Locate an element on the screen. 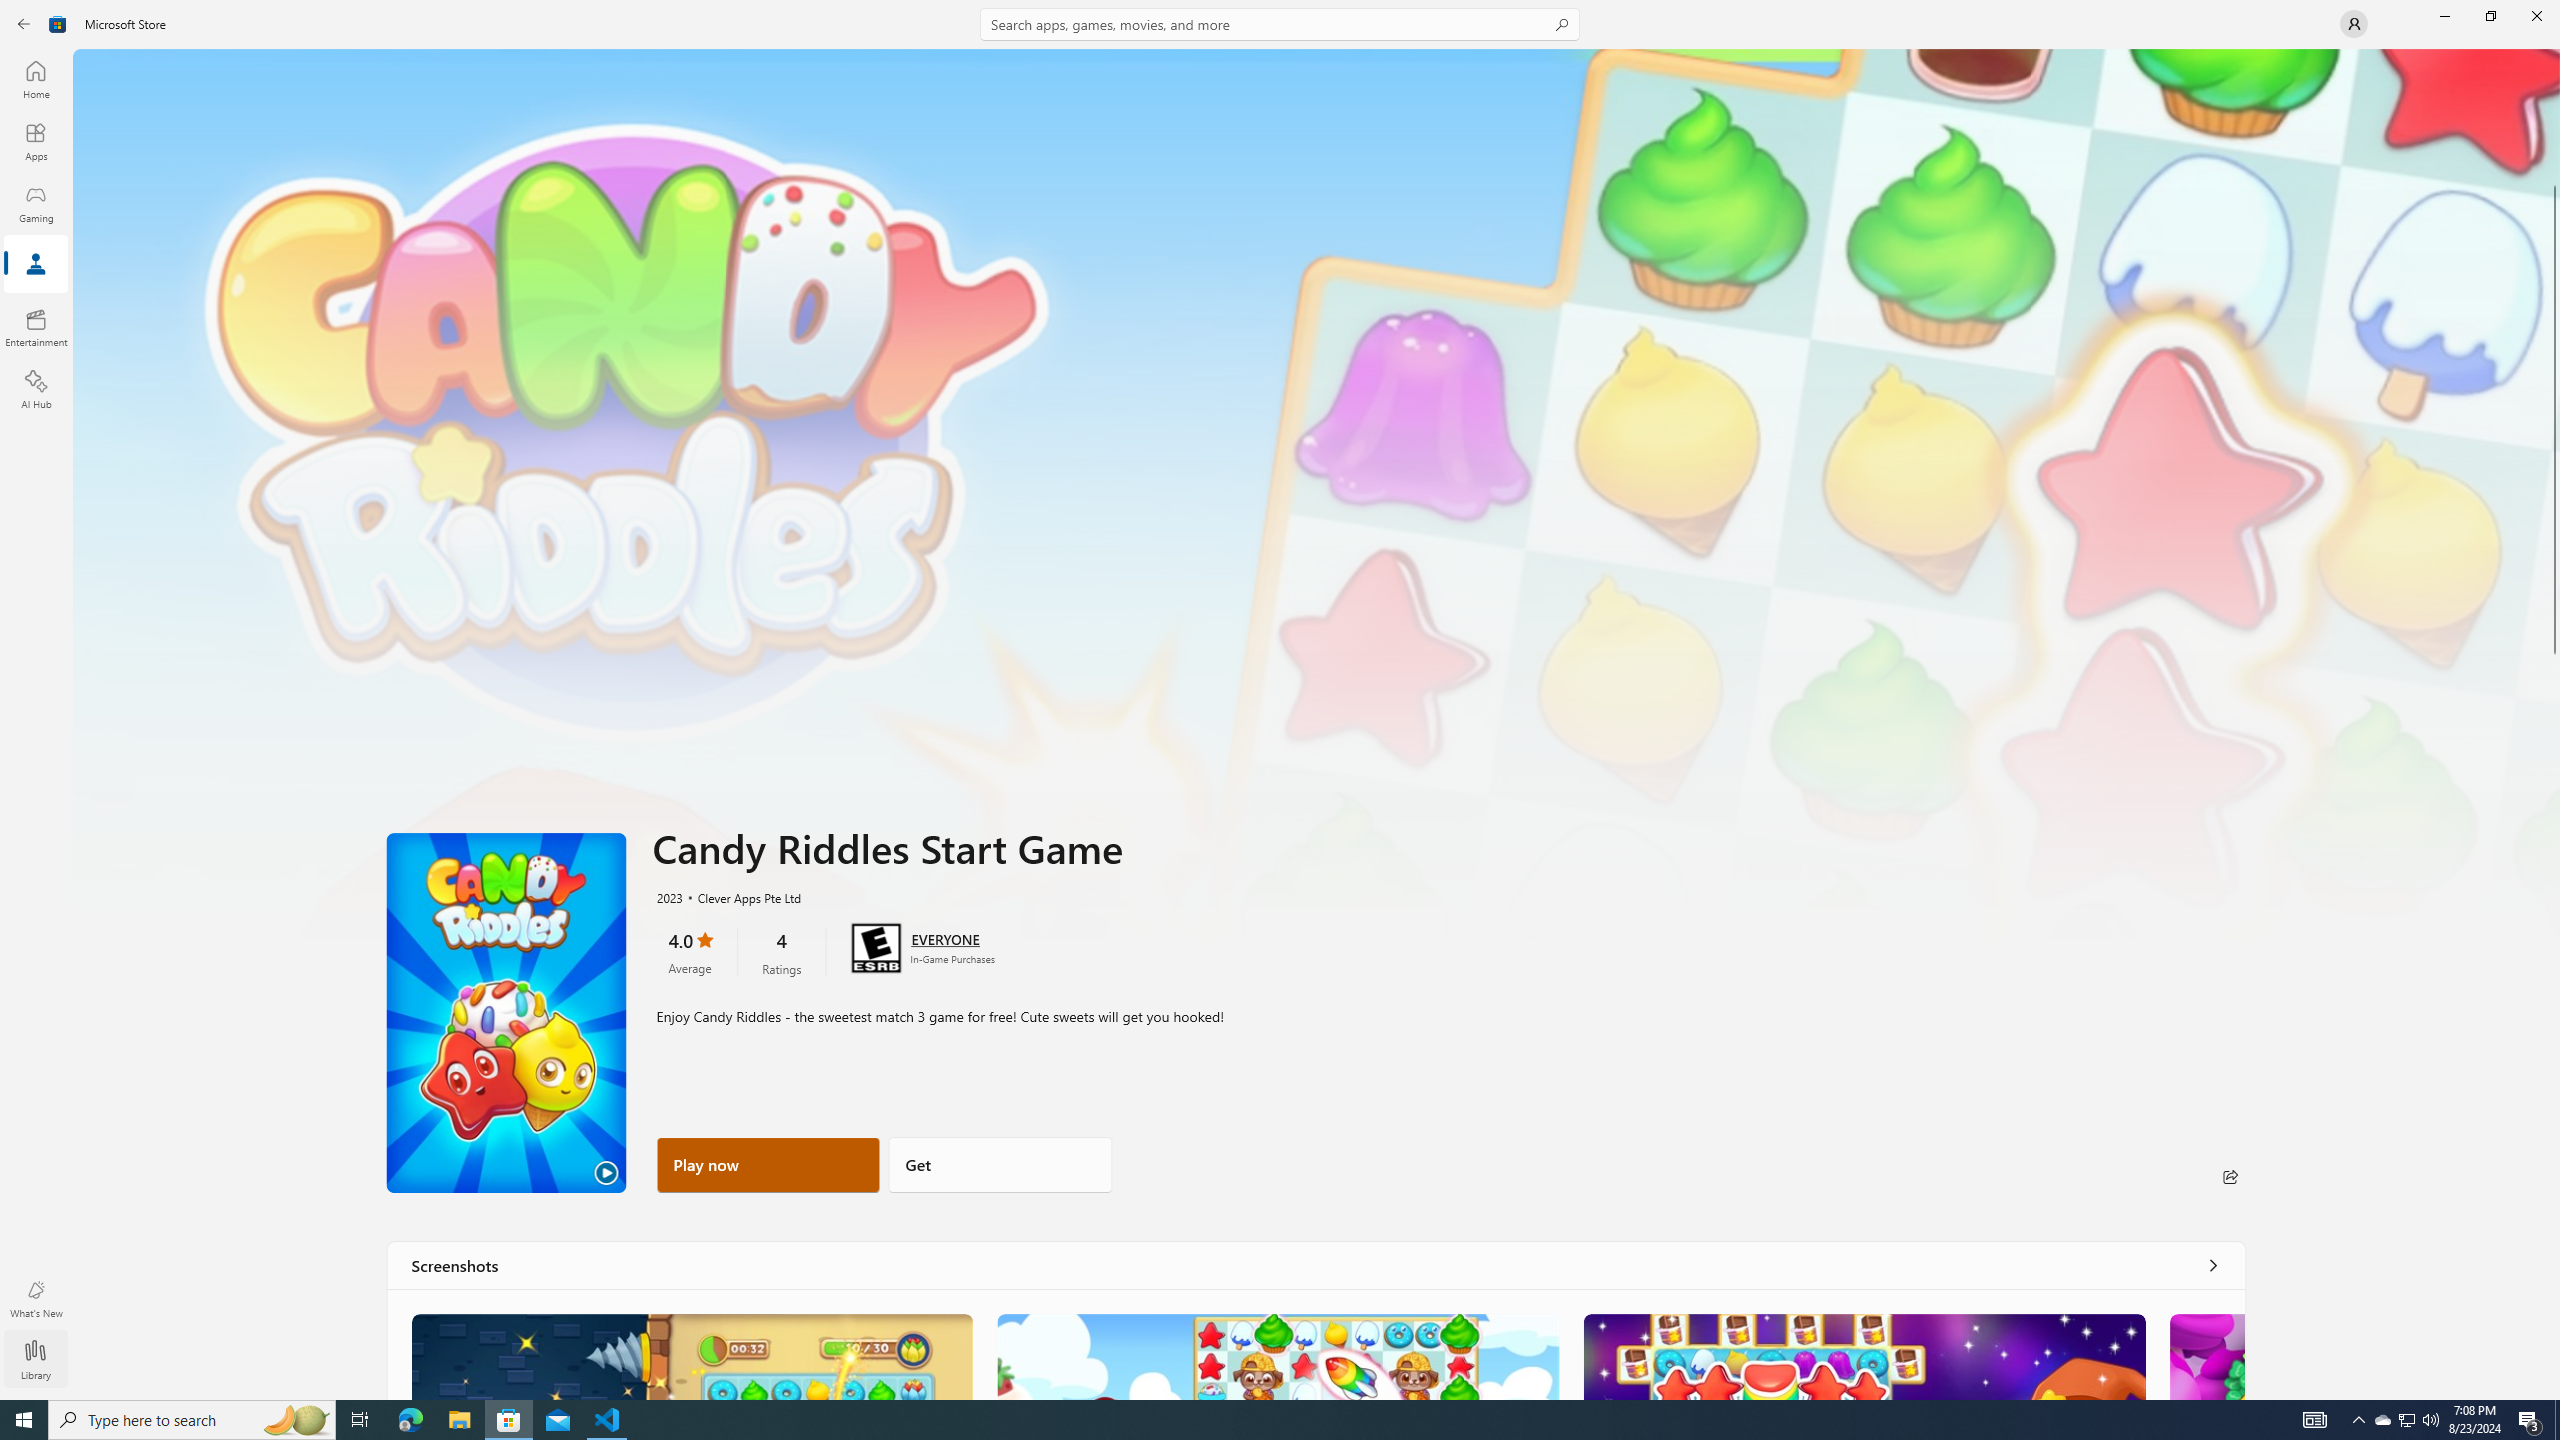 The image size is (2560, 1440). Vertical Small Decrease is located at coordinates (2554, 56).